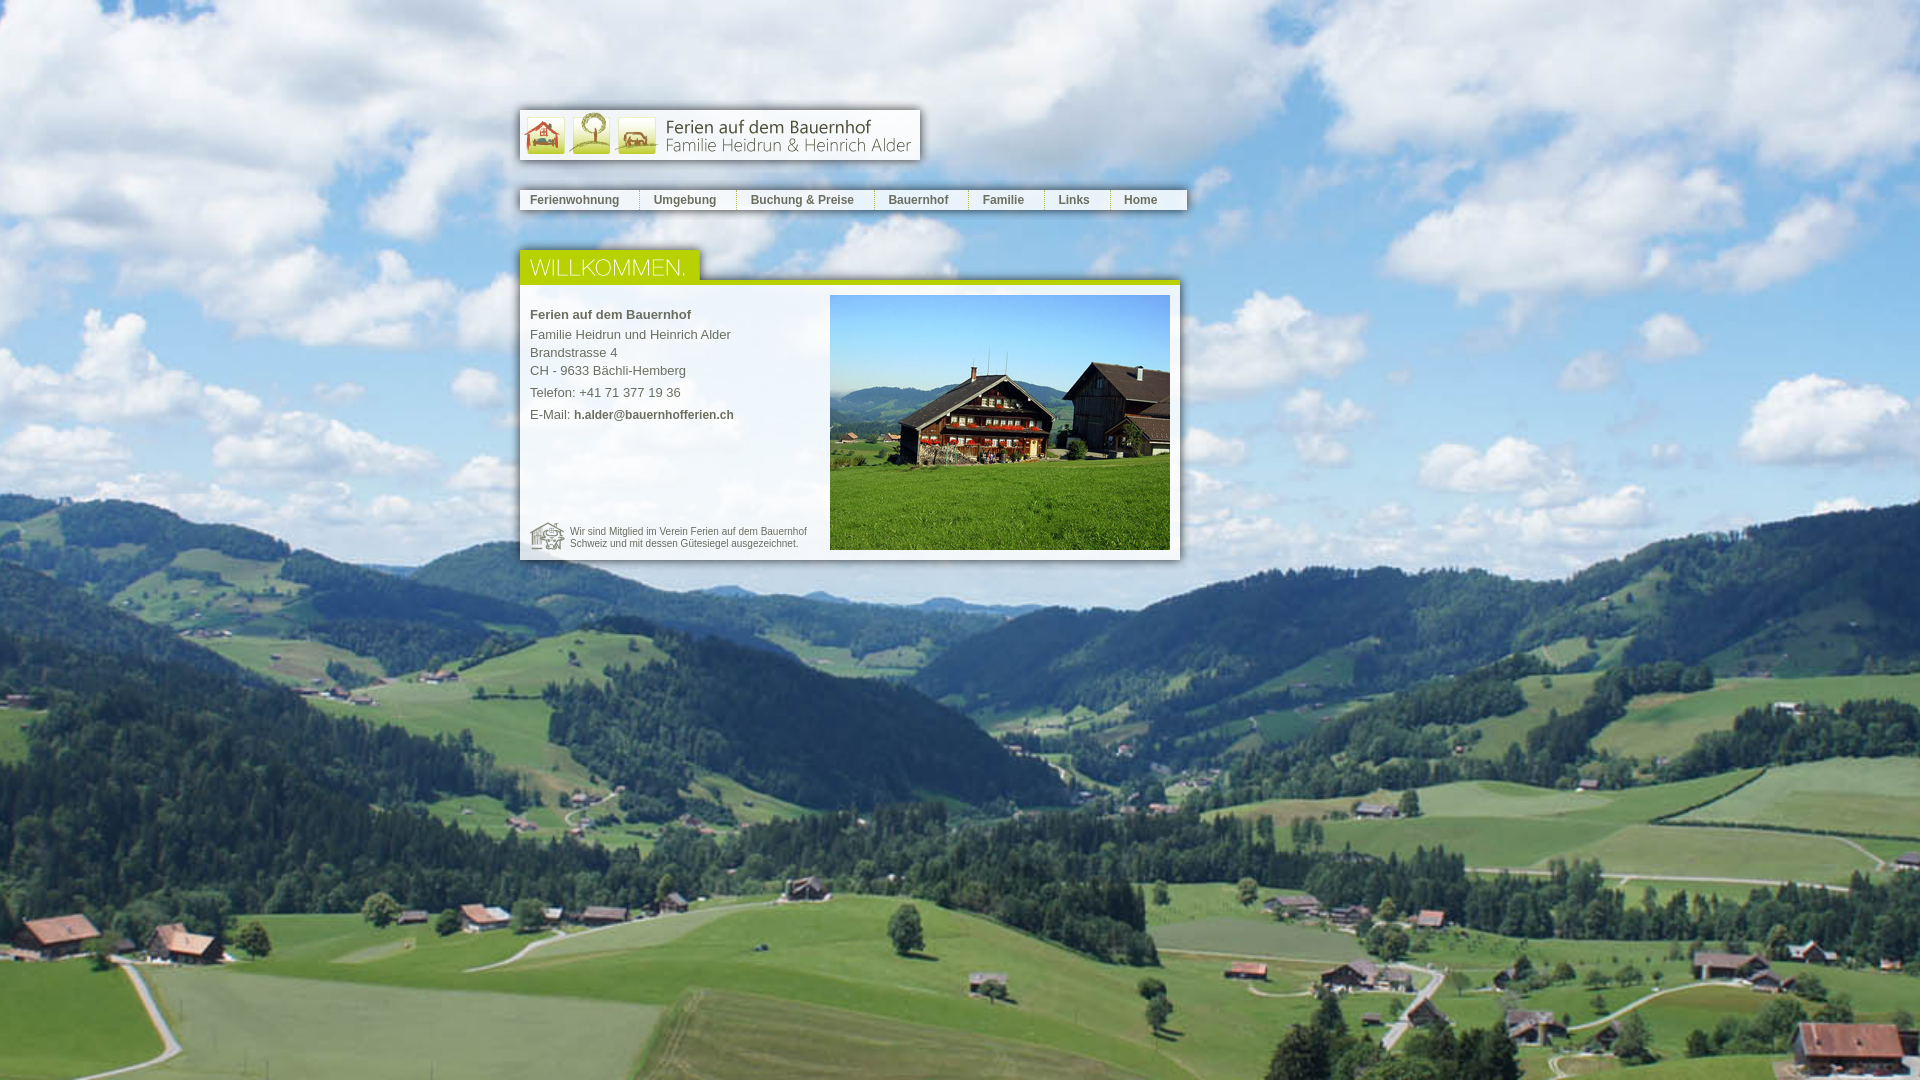 The image size is (1920, 1080). What do you see at coordinates (1144, 200) in the screenshot?
I see `    Home      ` at bounding box center [1144, 200].